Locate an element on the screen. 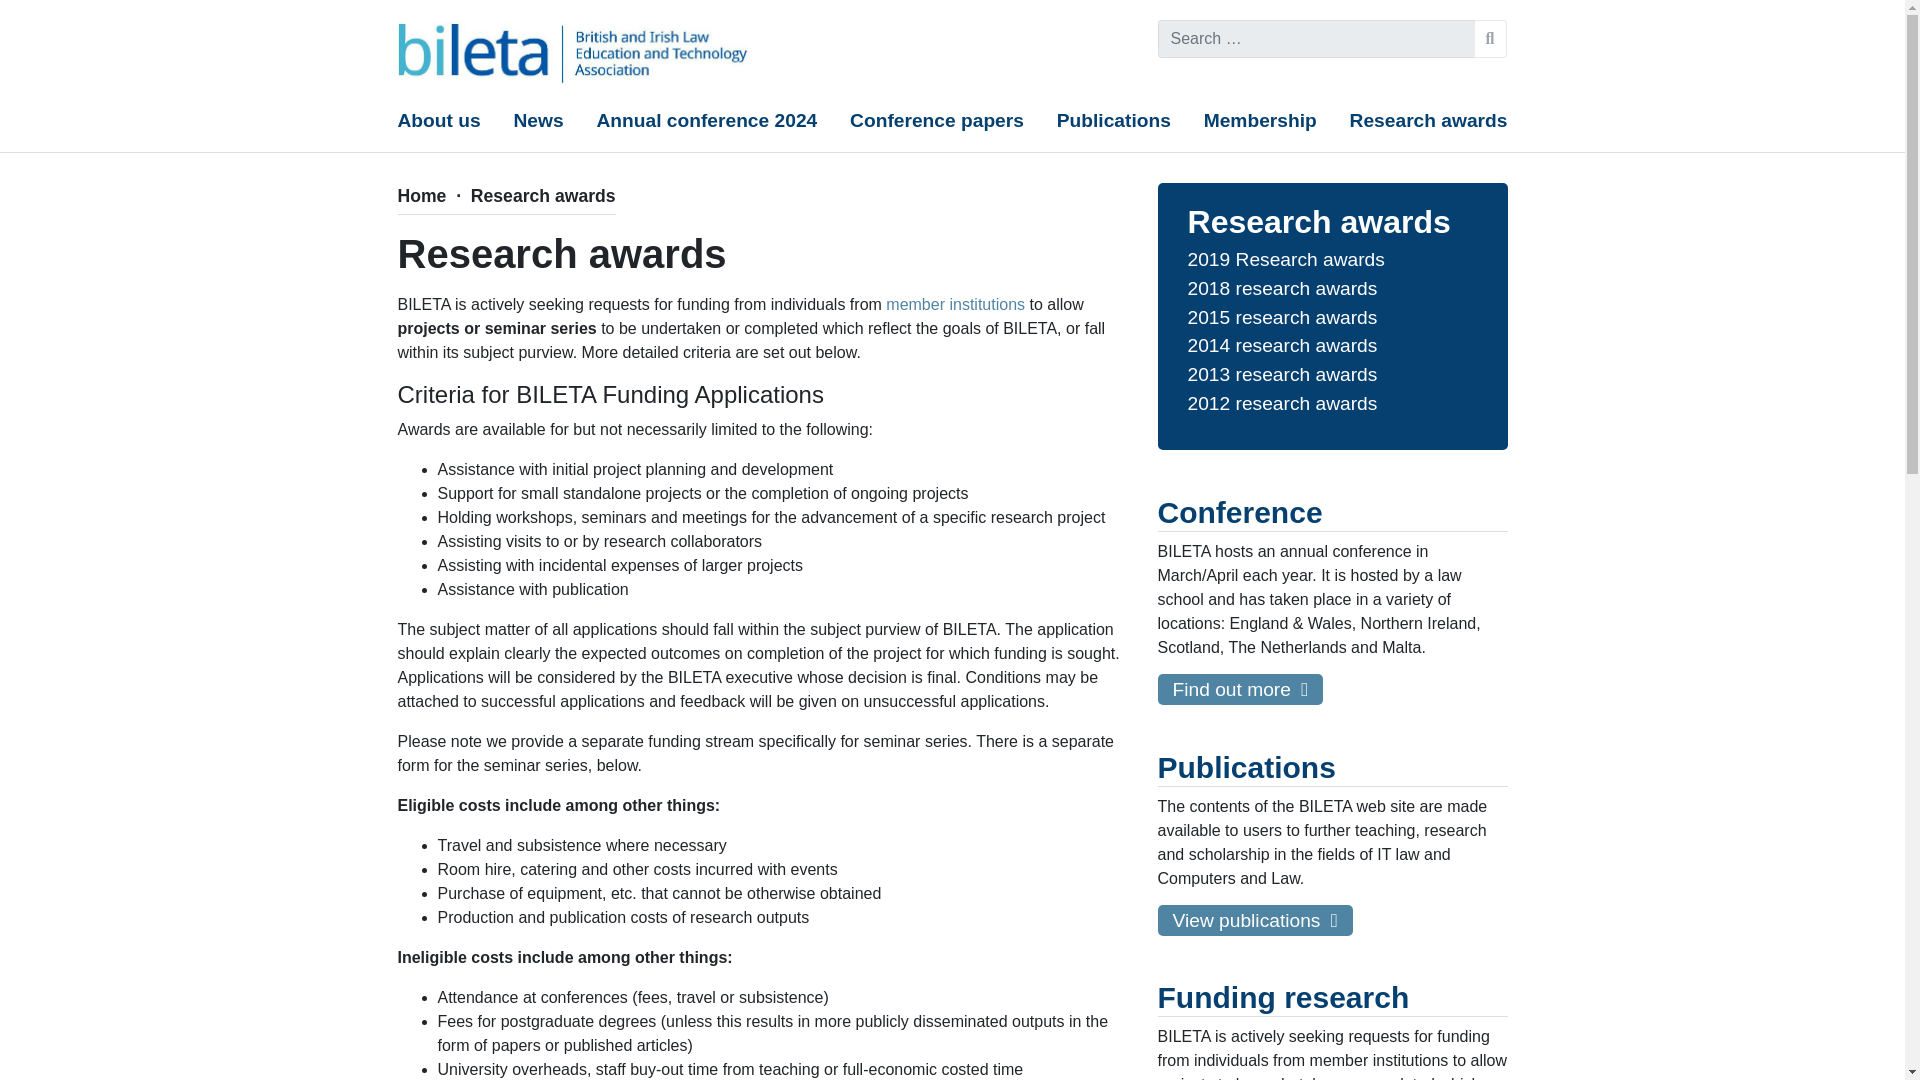 This screenshot has width=1920, height=1080. Research awards is located at coordinates (1428, 121).